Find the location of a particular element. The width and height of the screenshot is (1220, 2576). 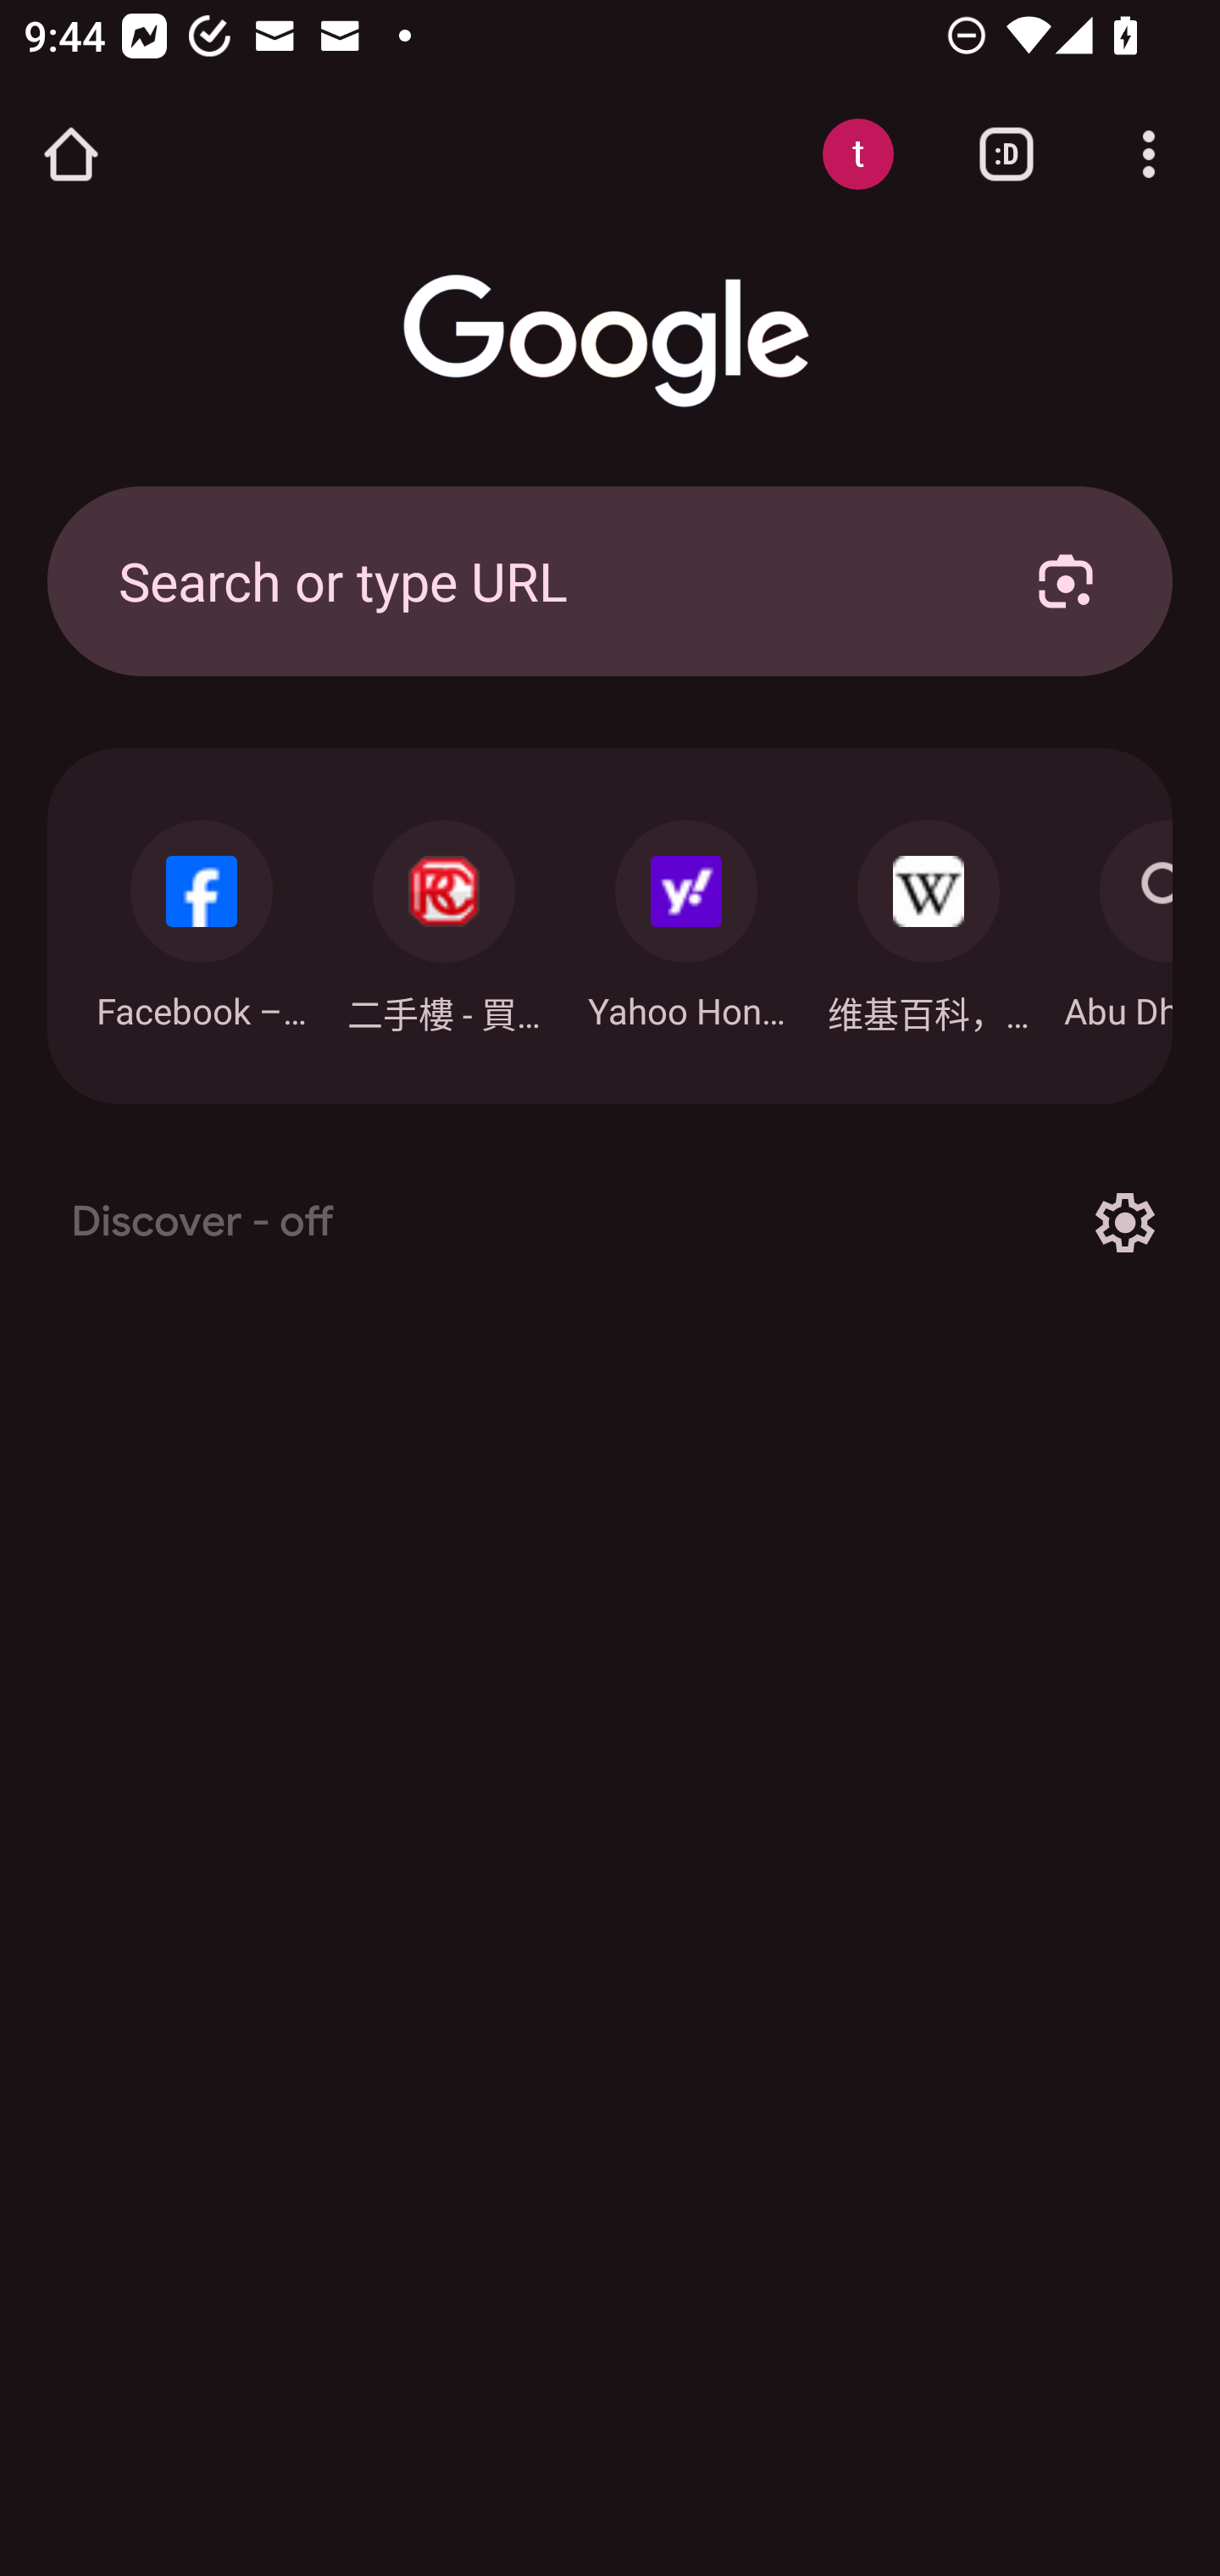

Options for Discover is located at coordinates (1124, 1222).